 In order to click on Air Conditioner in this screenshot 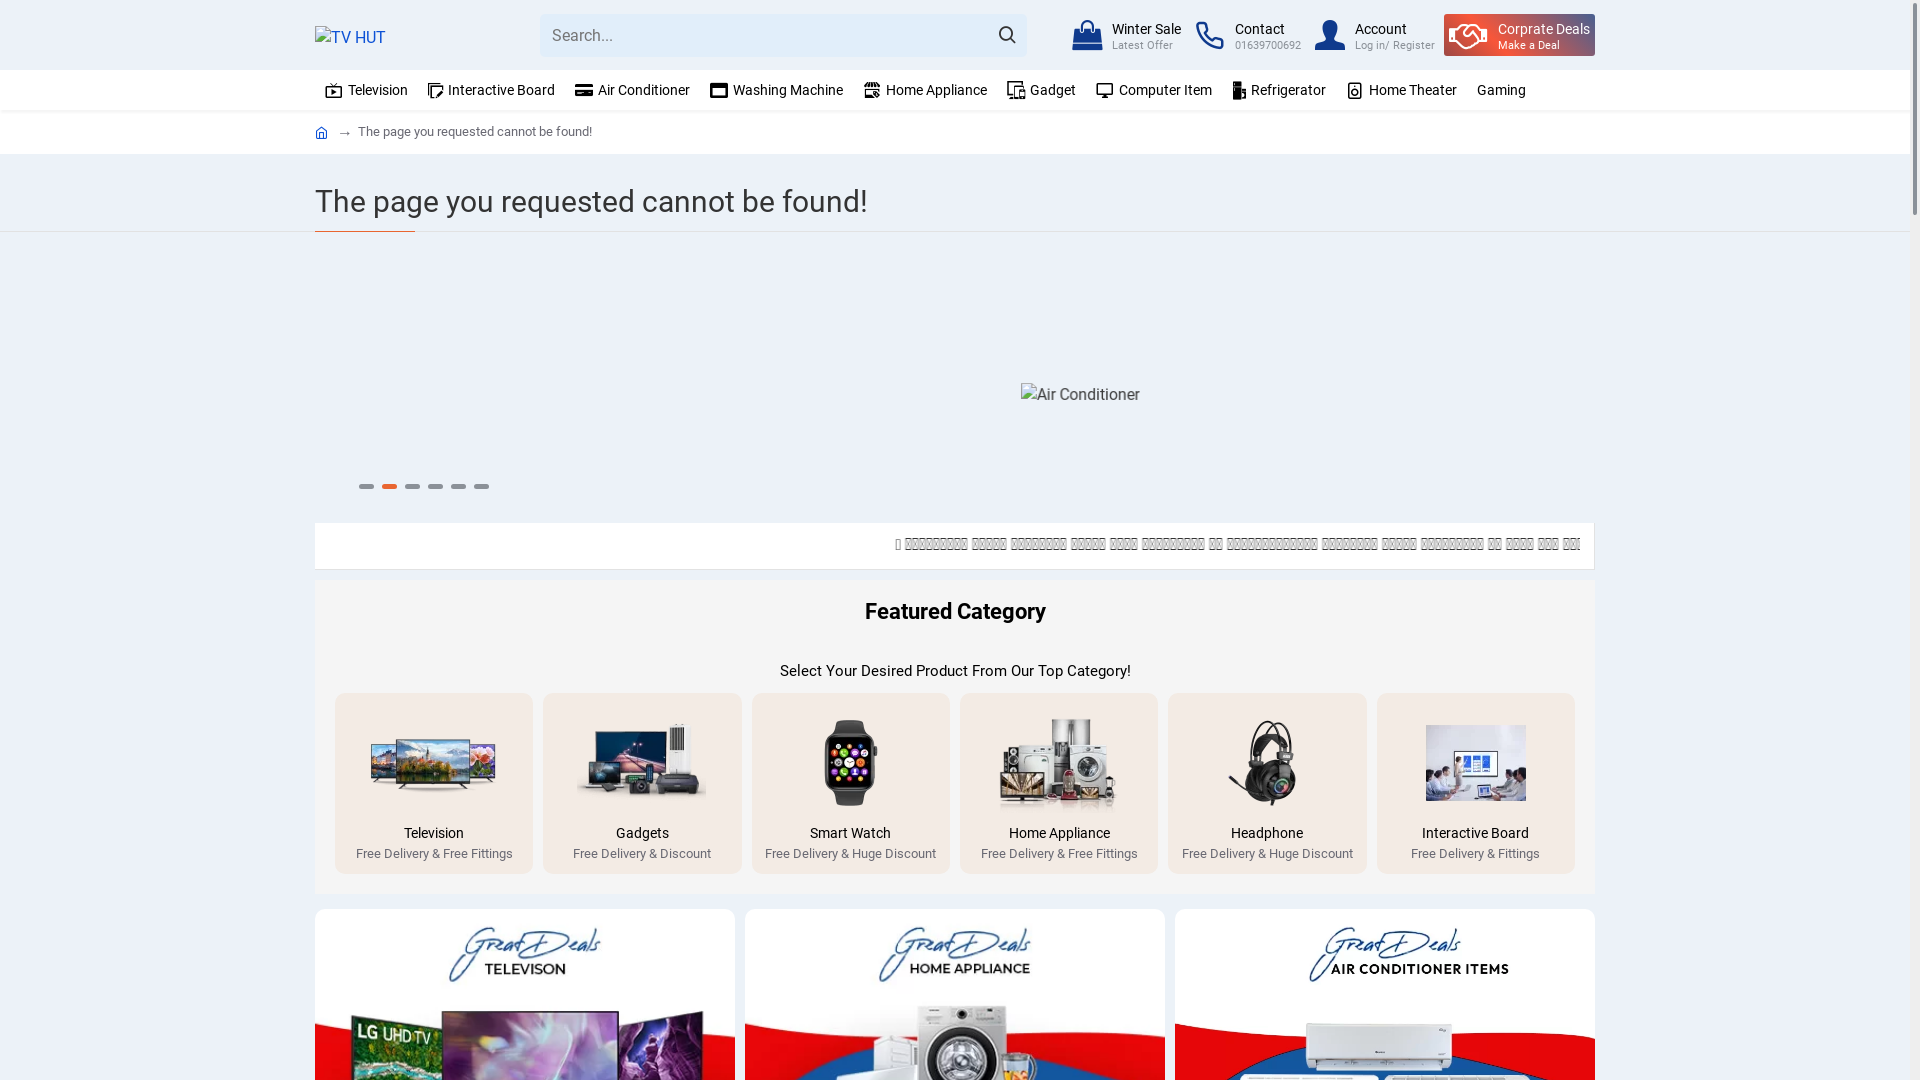, I will do `click(630, 90)`.